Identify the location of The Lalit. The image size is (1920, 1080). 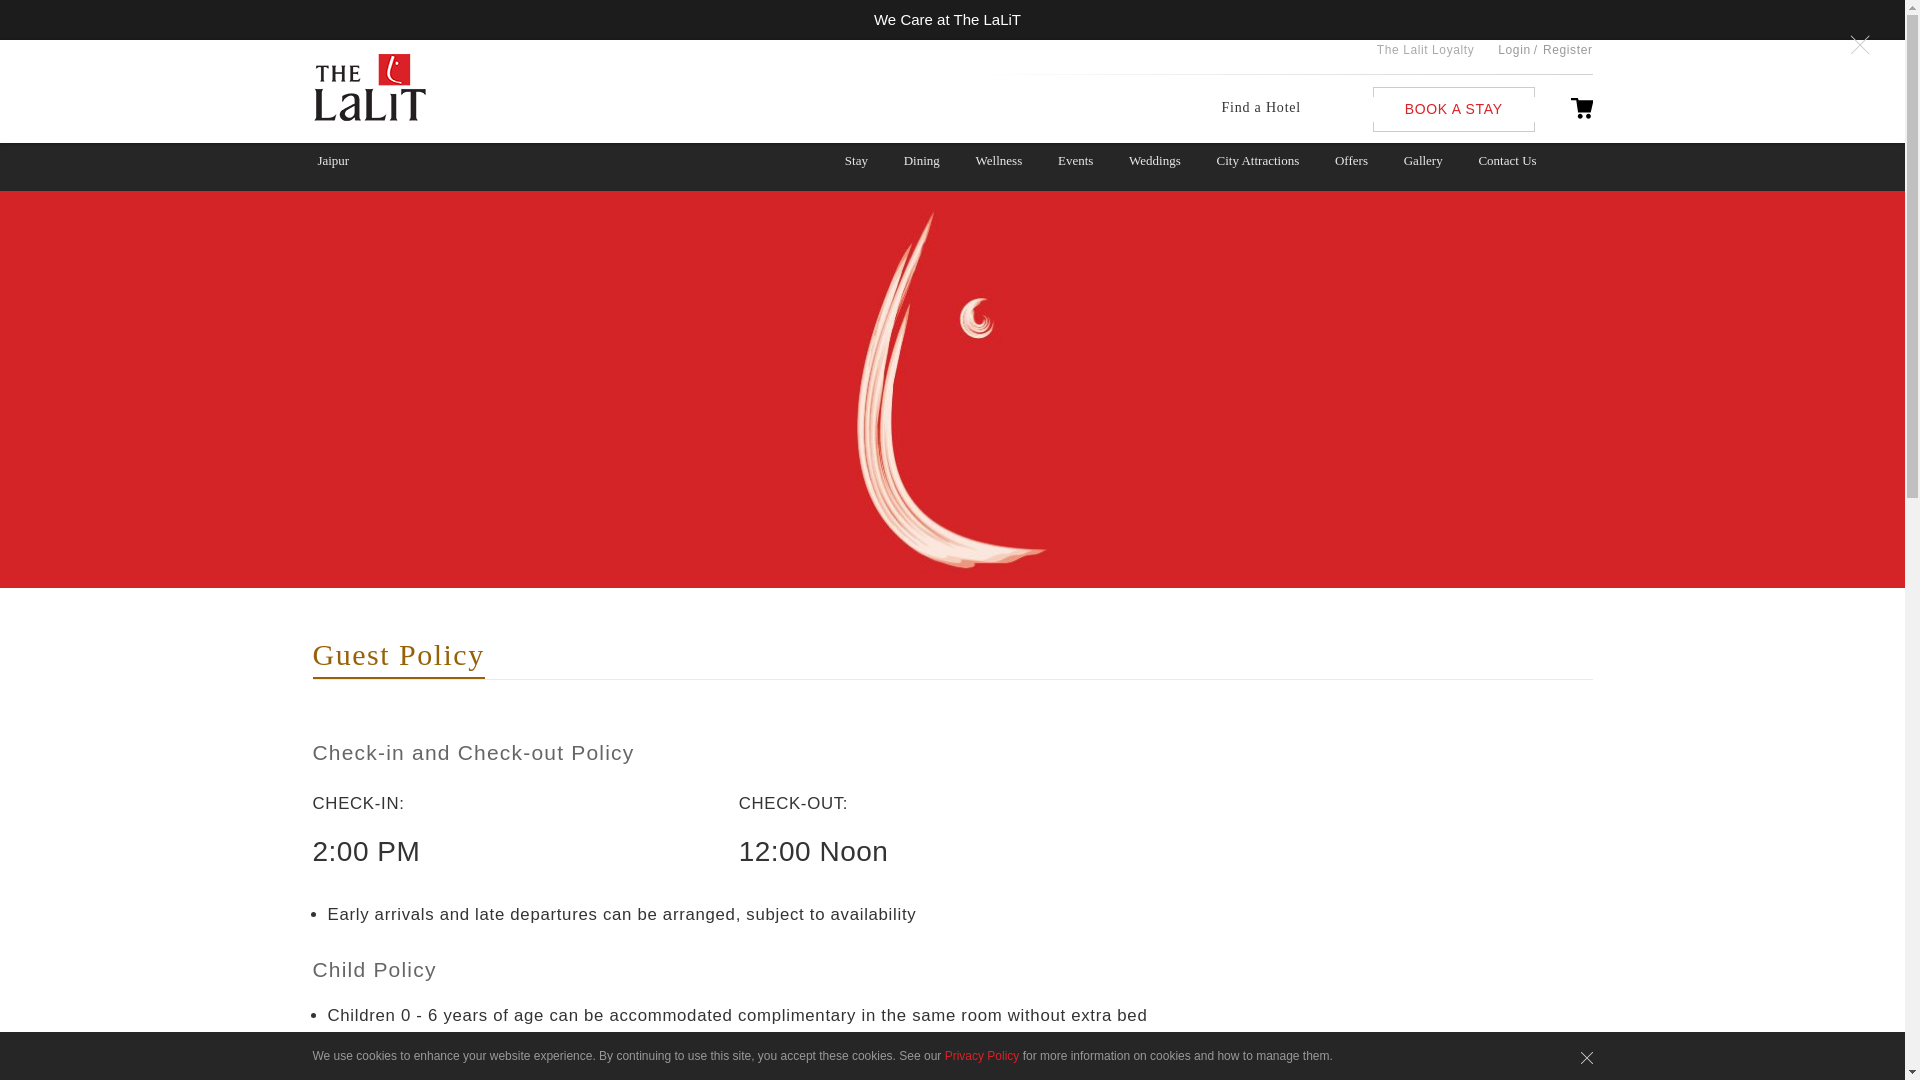
(410, 89).